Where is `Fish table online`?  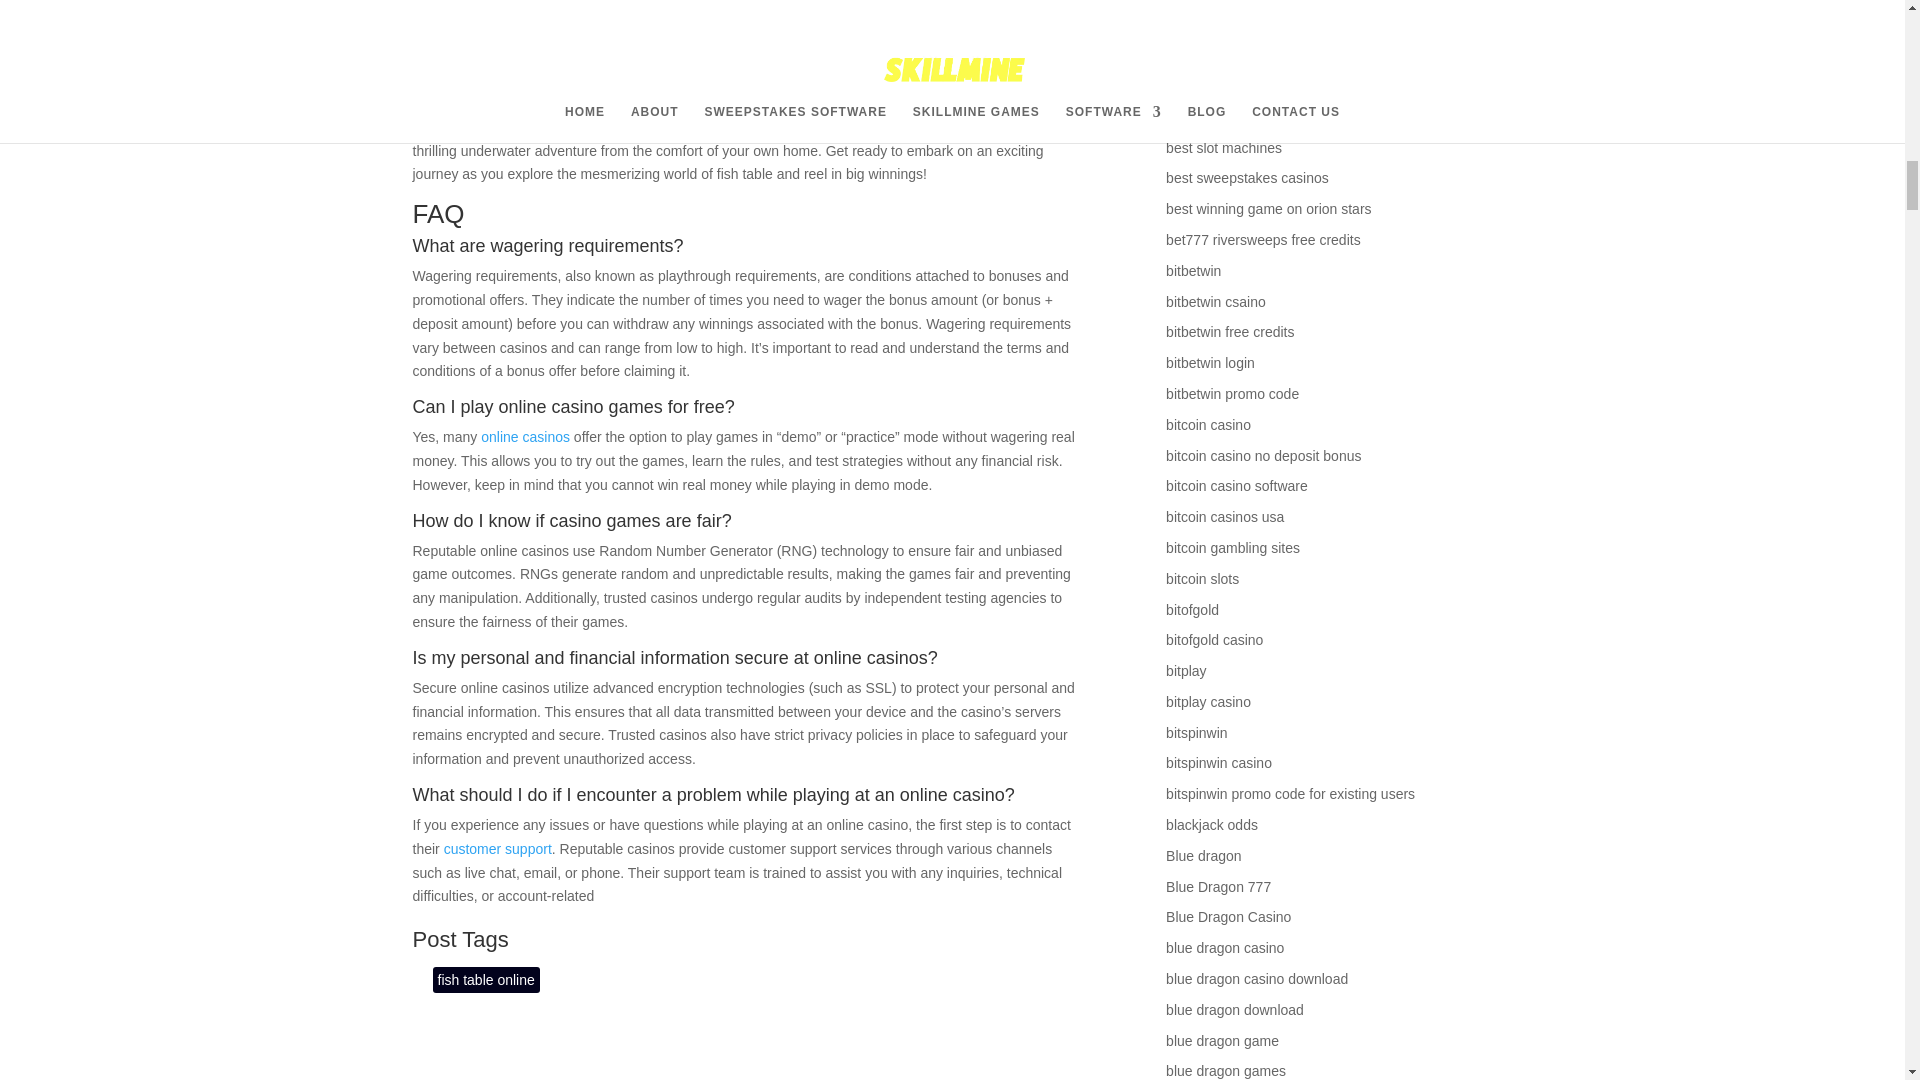 Fish table online is located at coordinates (463, 54).